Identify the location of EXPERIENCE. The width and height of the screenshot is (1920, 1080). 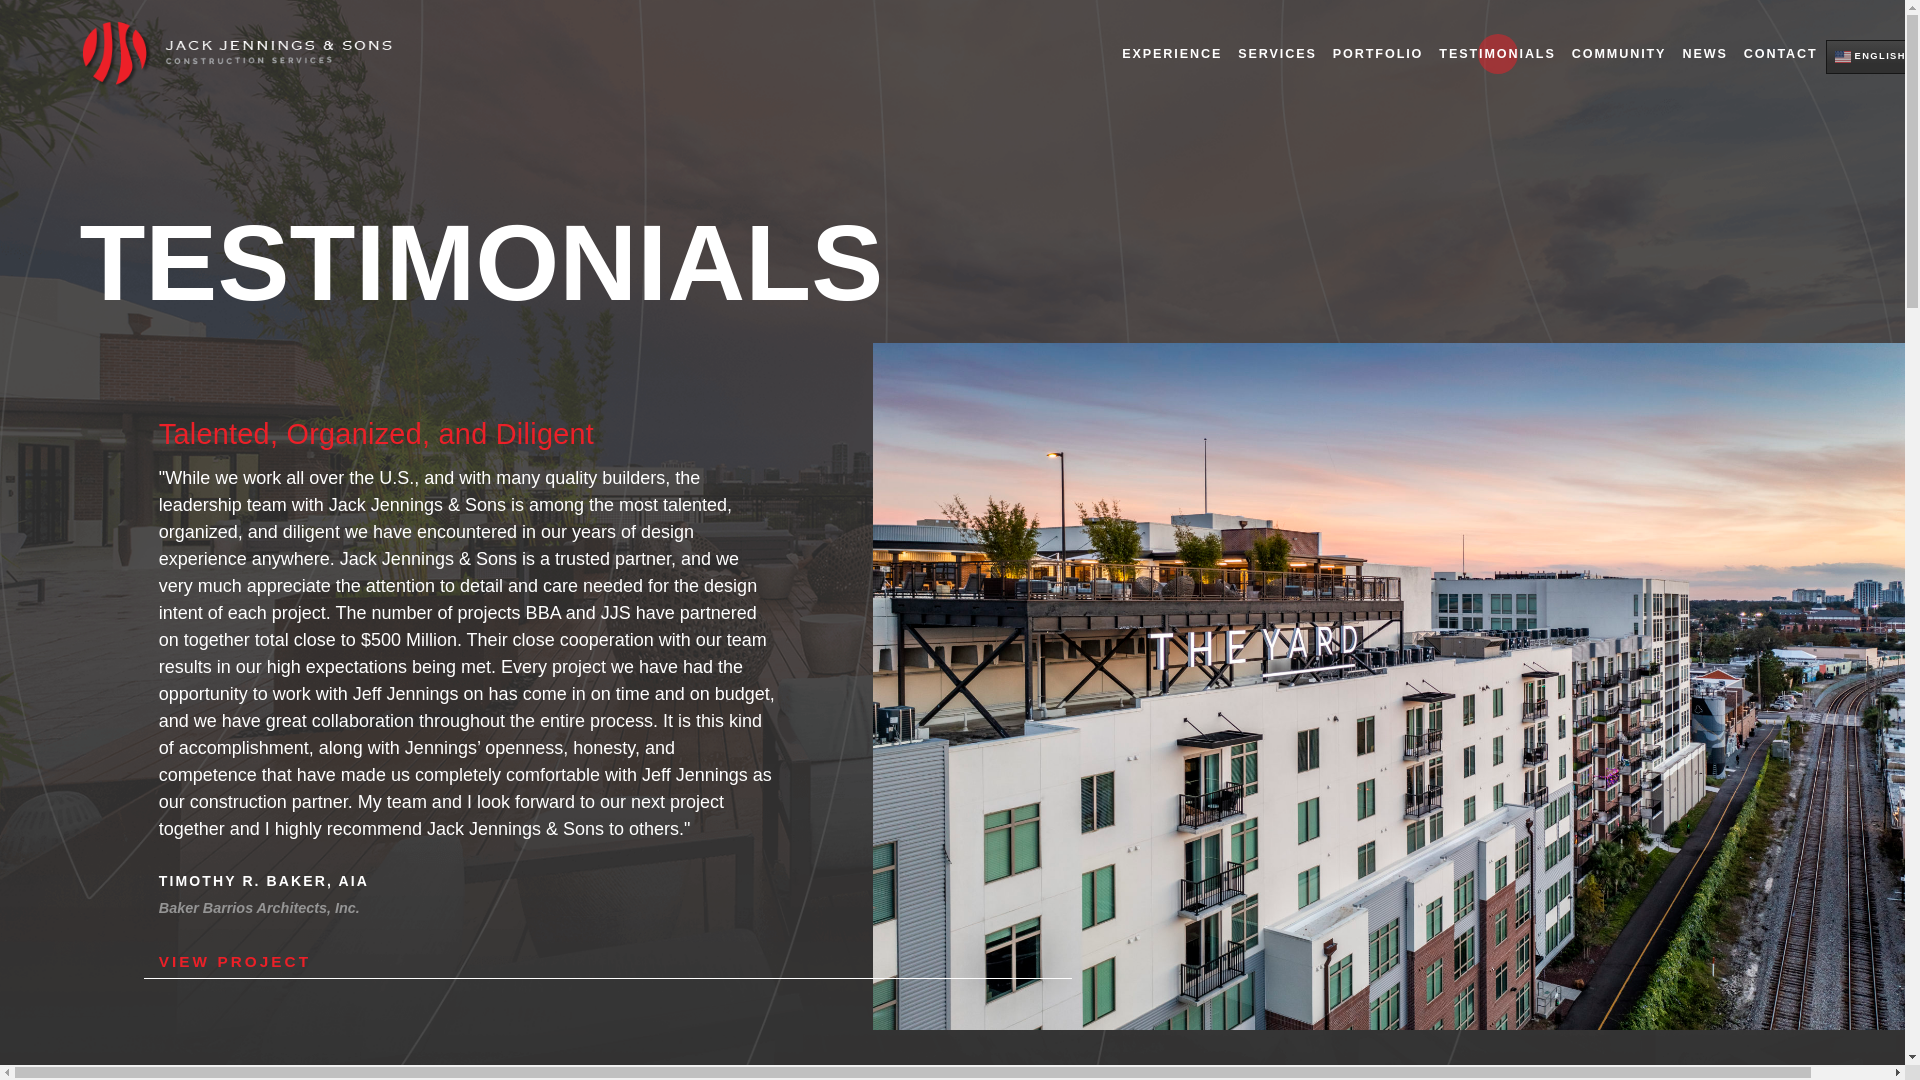
(1172, 54).